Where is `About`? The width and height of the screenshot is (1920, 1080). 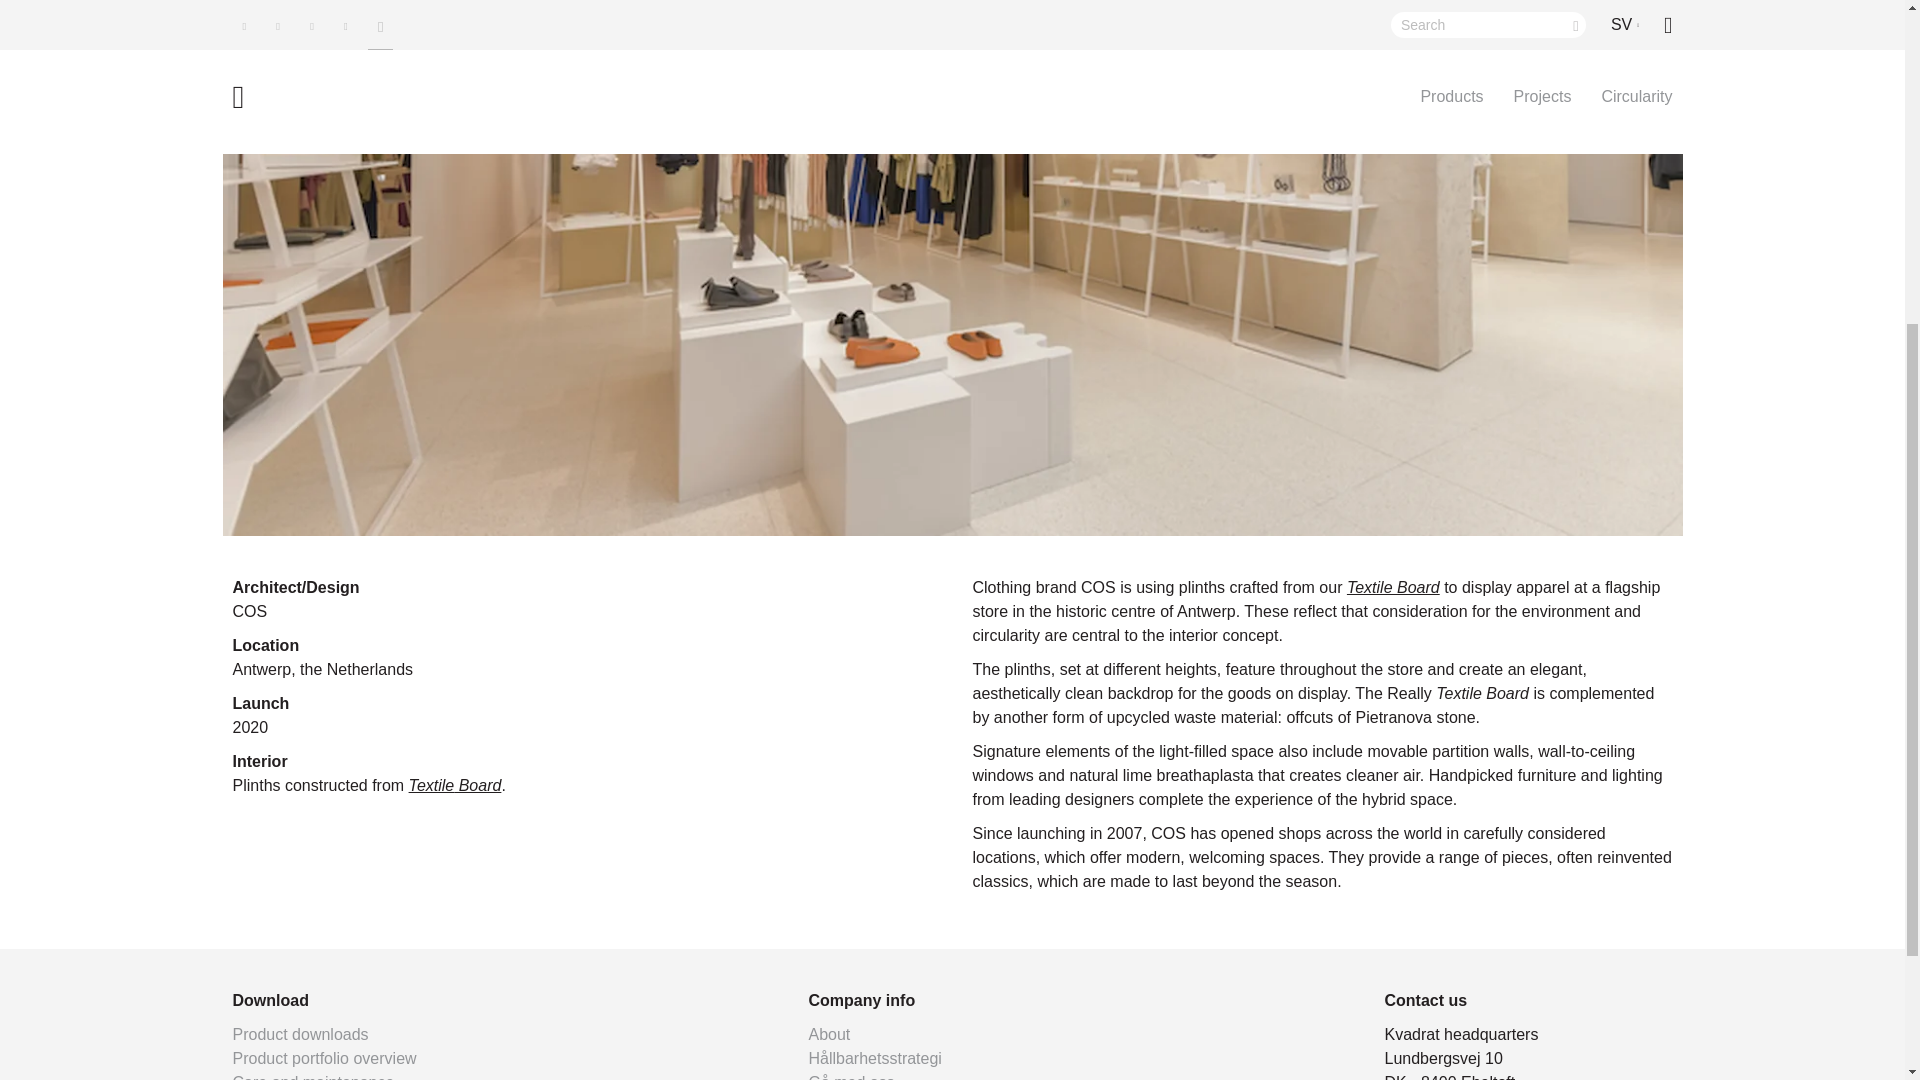 About is located at coordinates (829, 1034).